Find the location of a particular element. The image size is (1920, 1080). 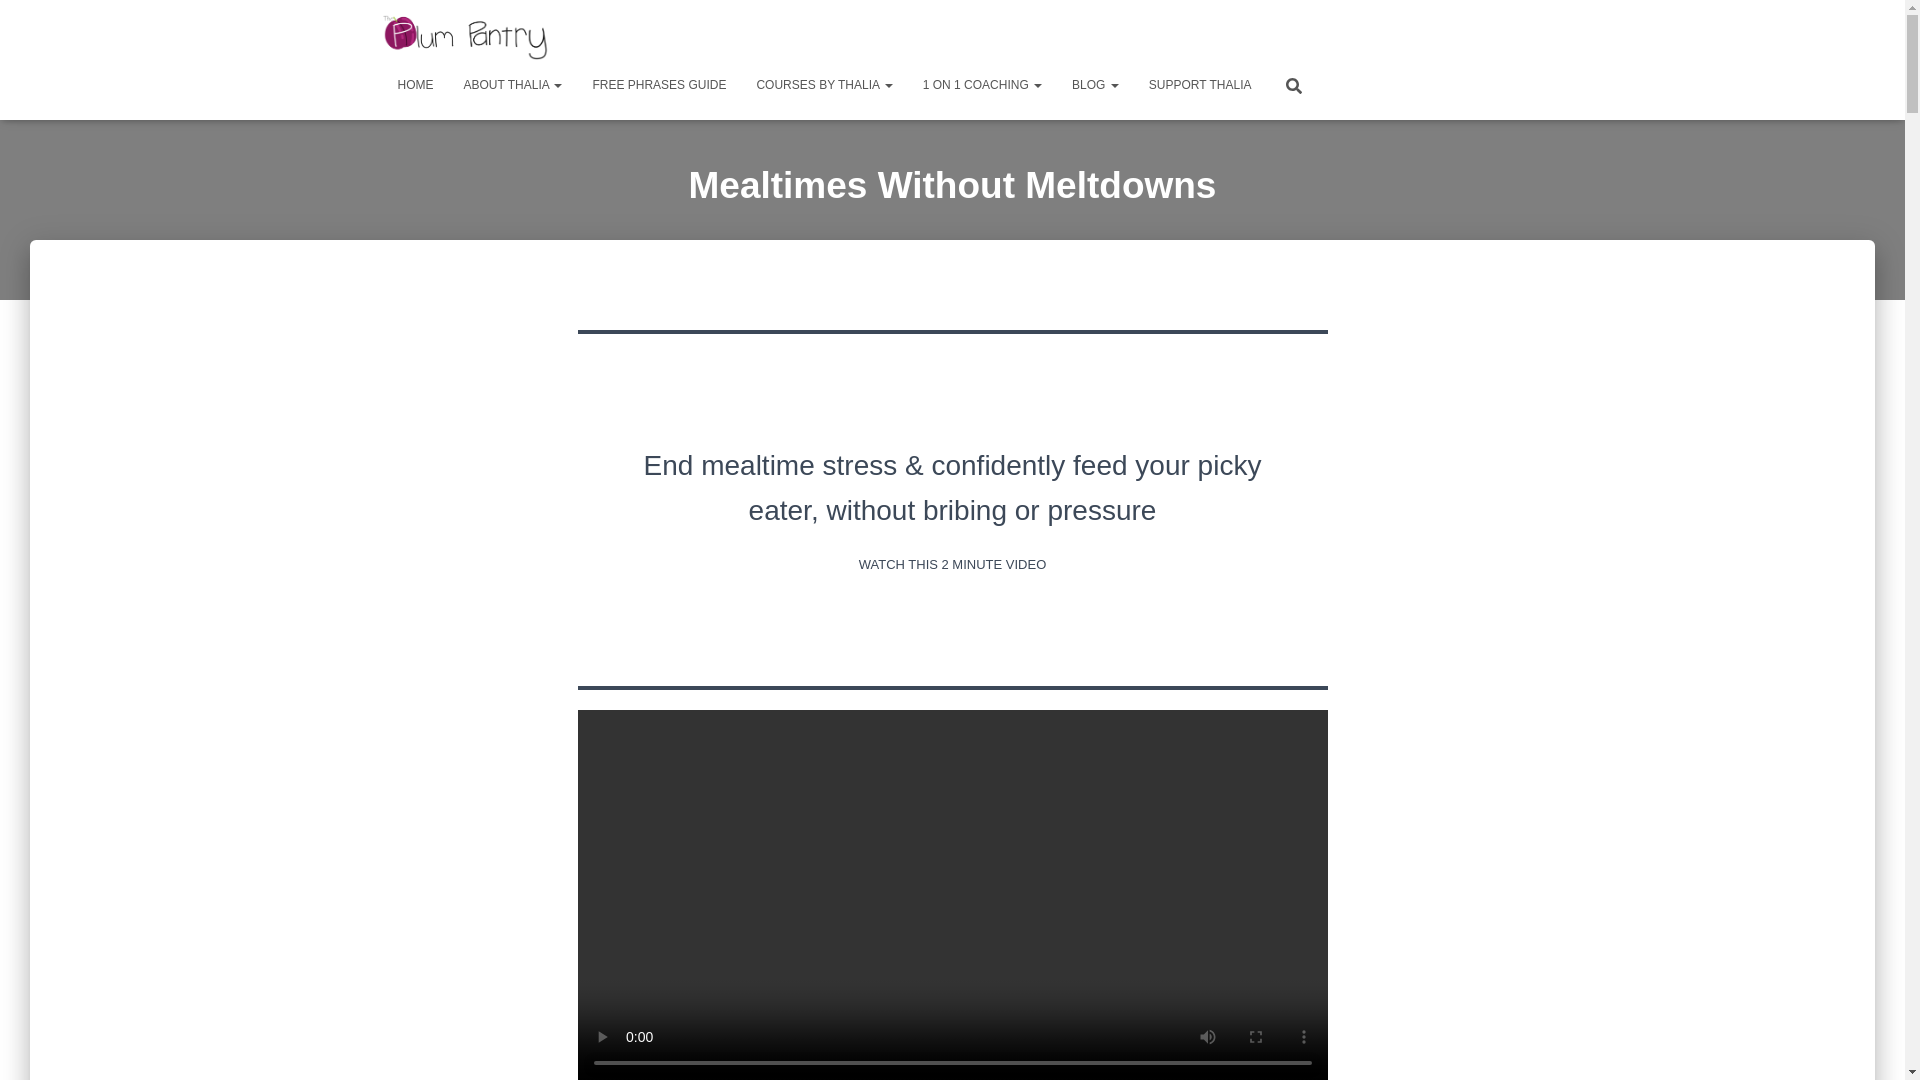

SUPPORT THALIA is located at coordinates (1200, 85).